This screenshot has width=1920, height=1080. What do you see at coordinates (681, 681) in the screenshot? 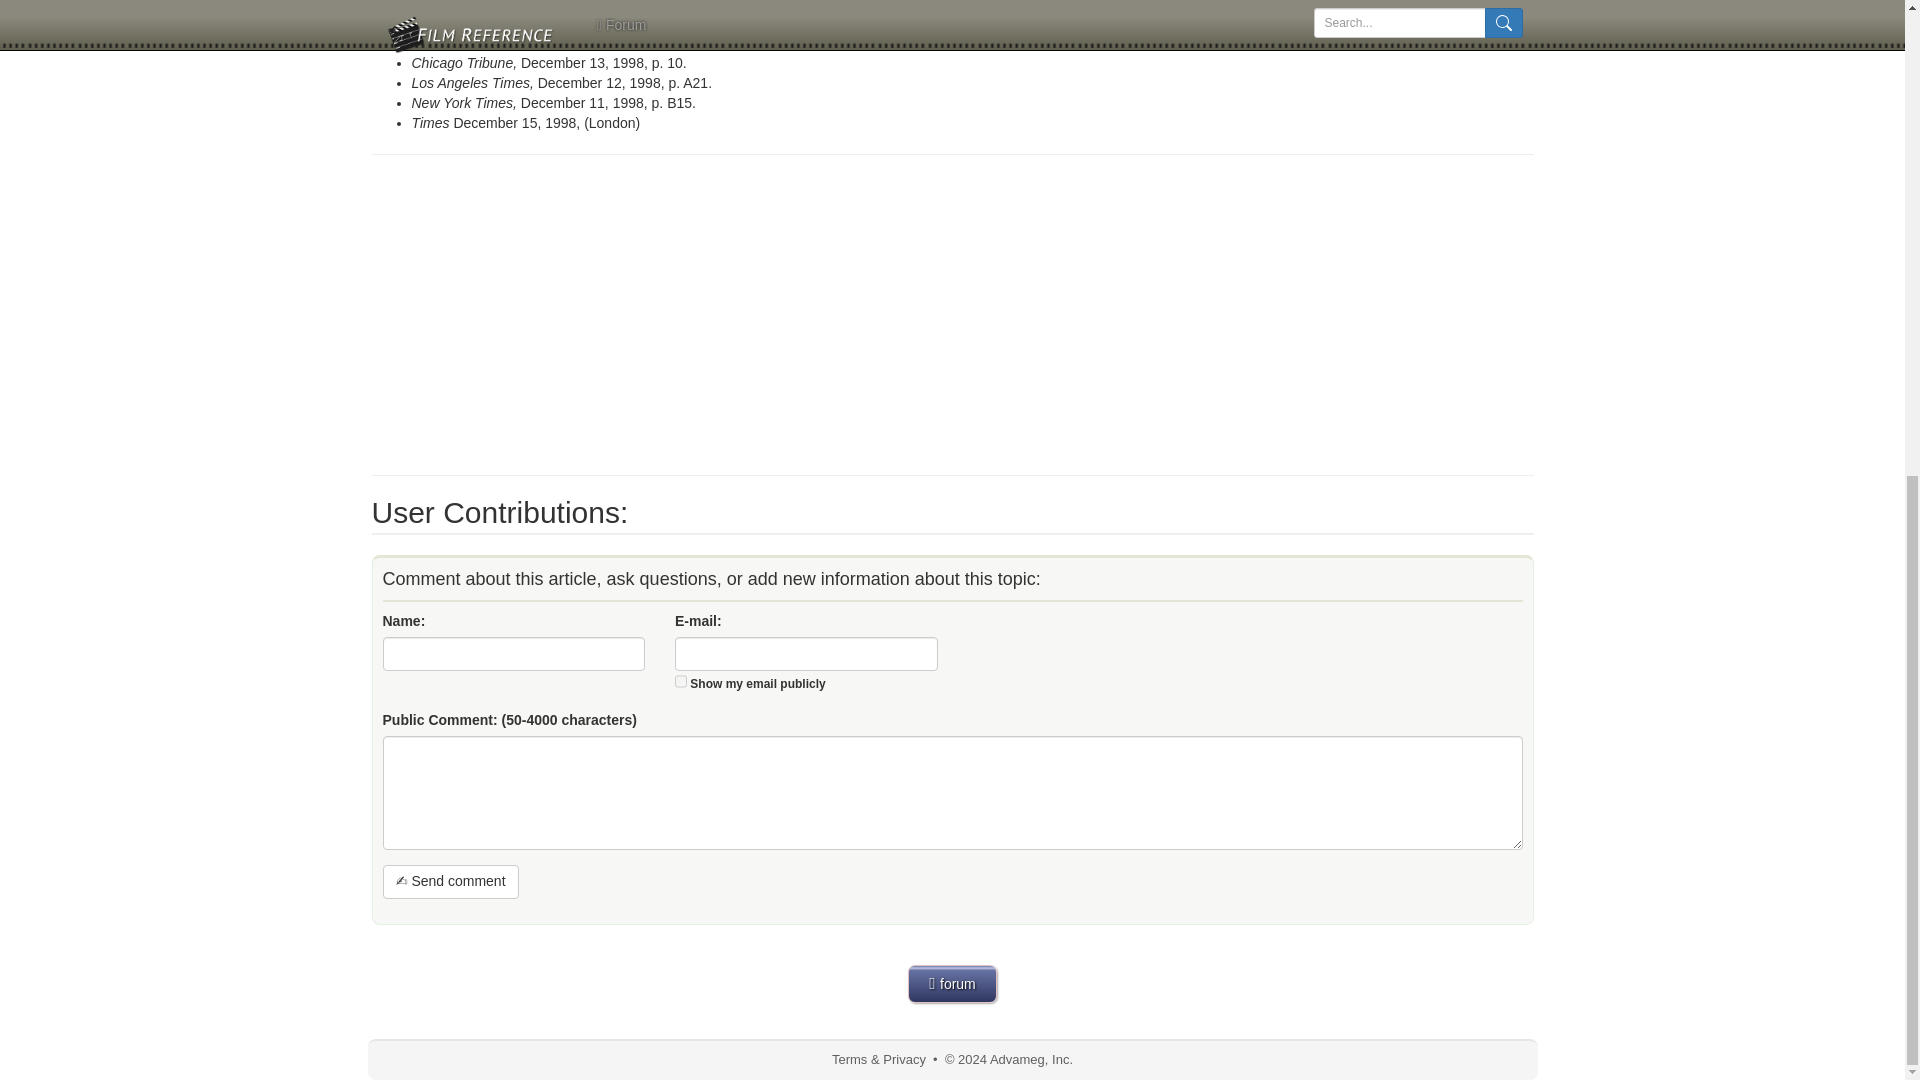
I see `1` at bounding box center [681, 681].